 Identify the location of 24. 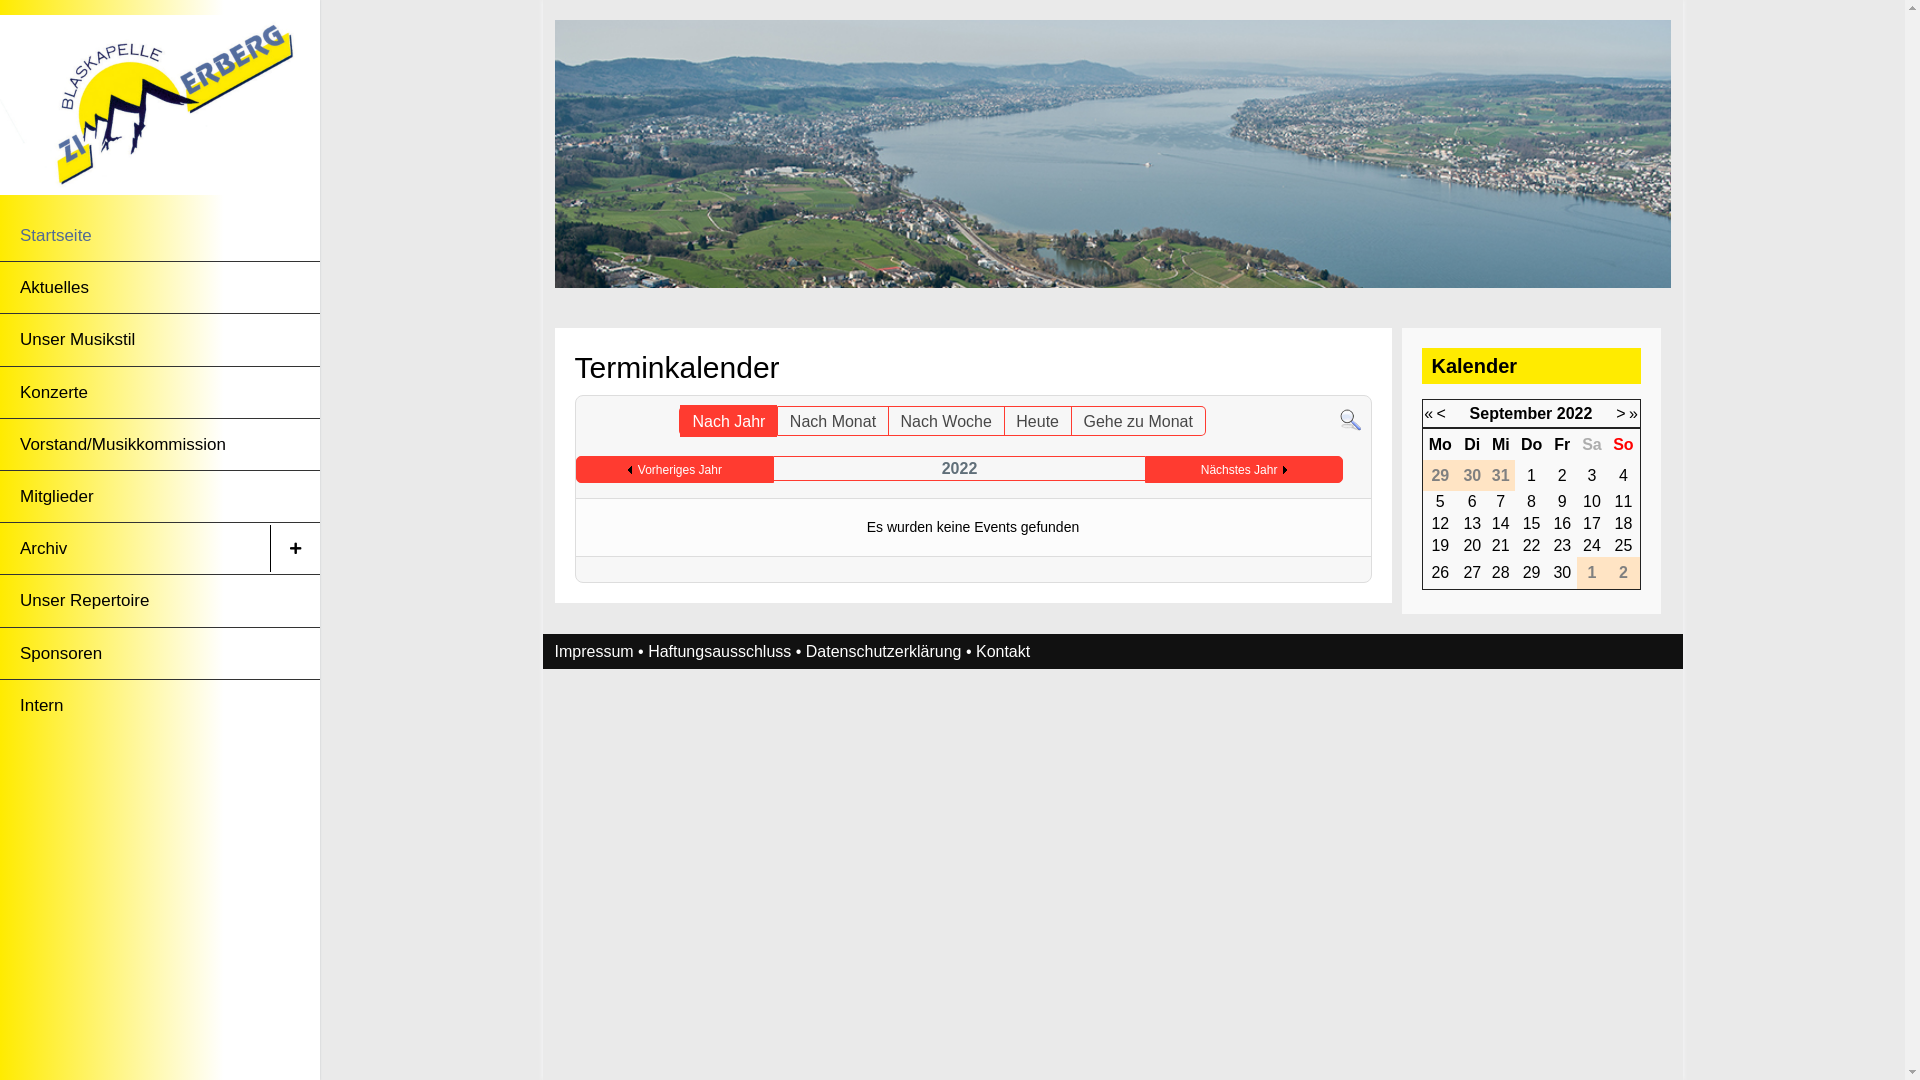
(1592, 546).